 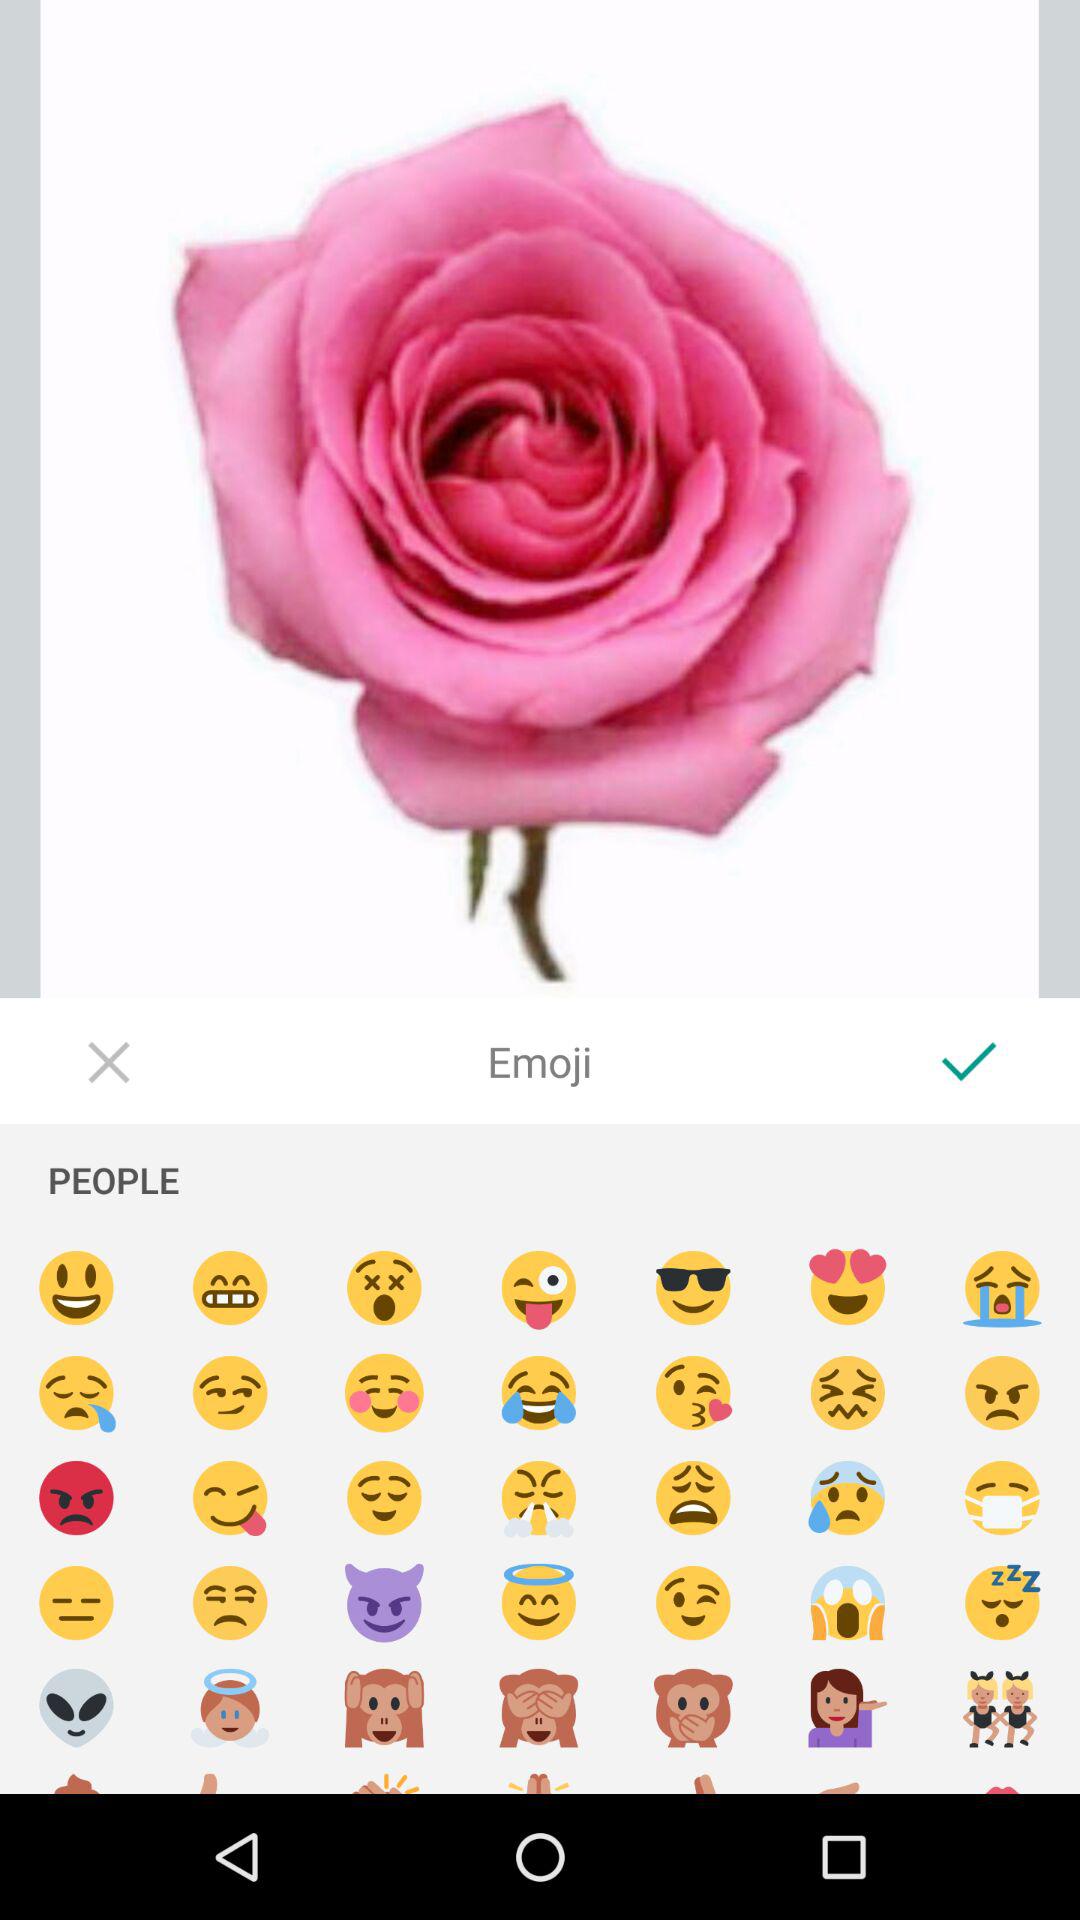 I want to click on select emoji, so click(x=539, y=1394).